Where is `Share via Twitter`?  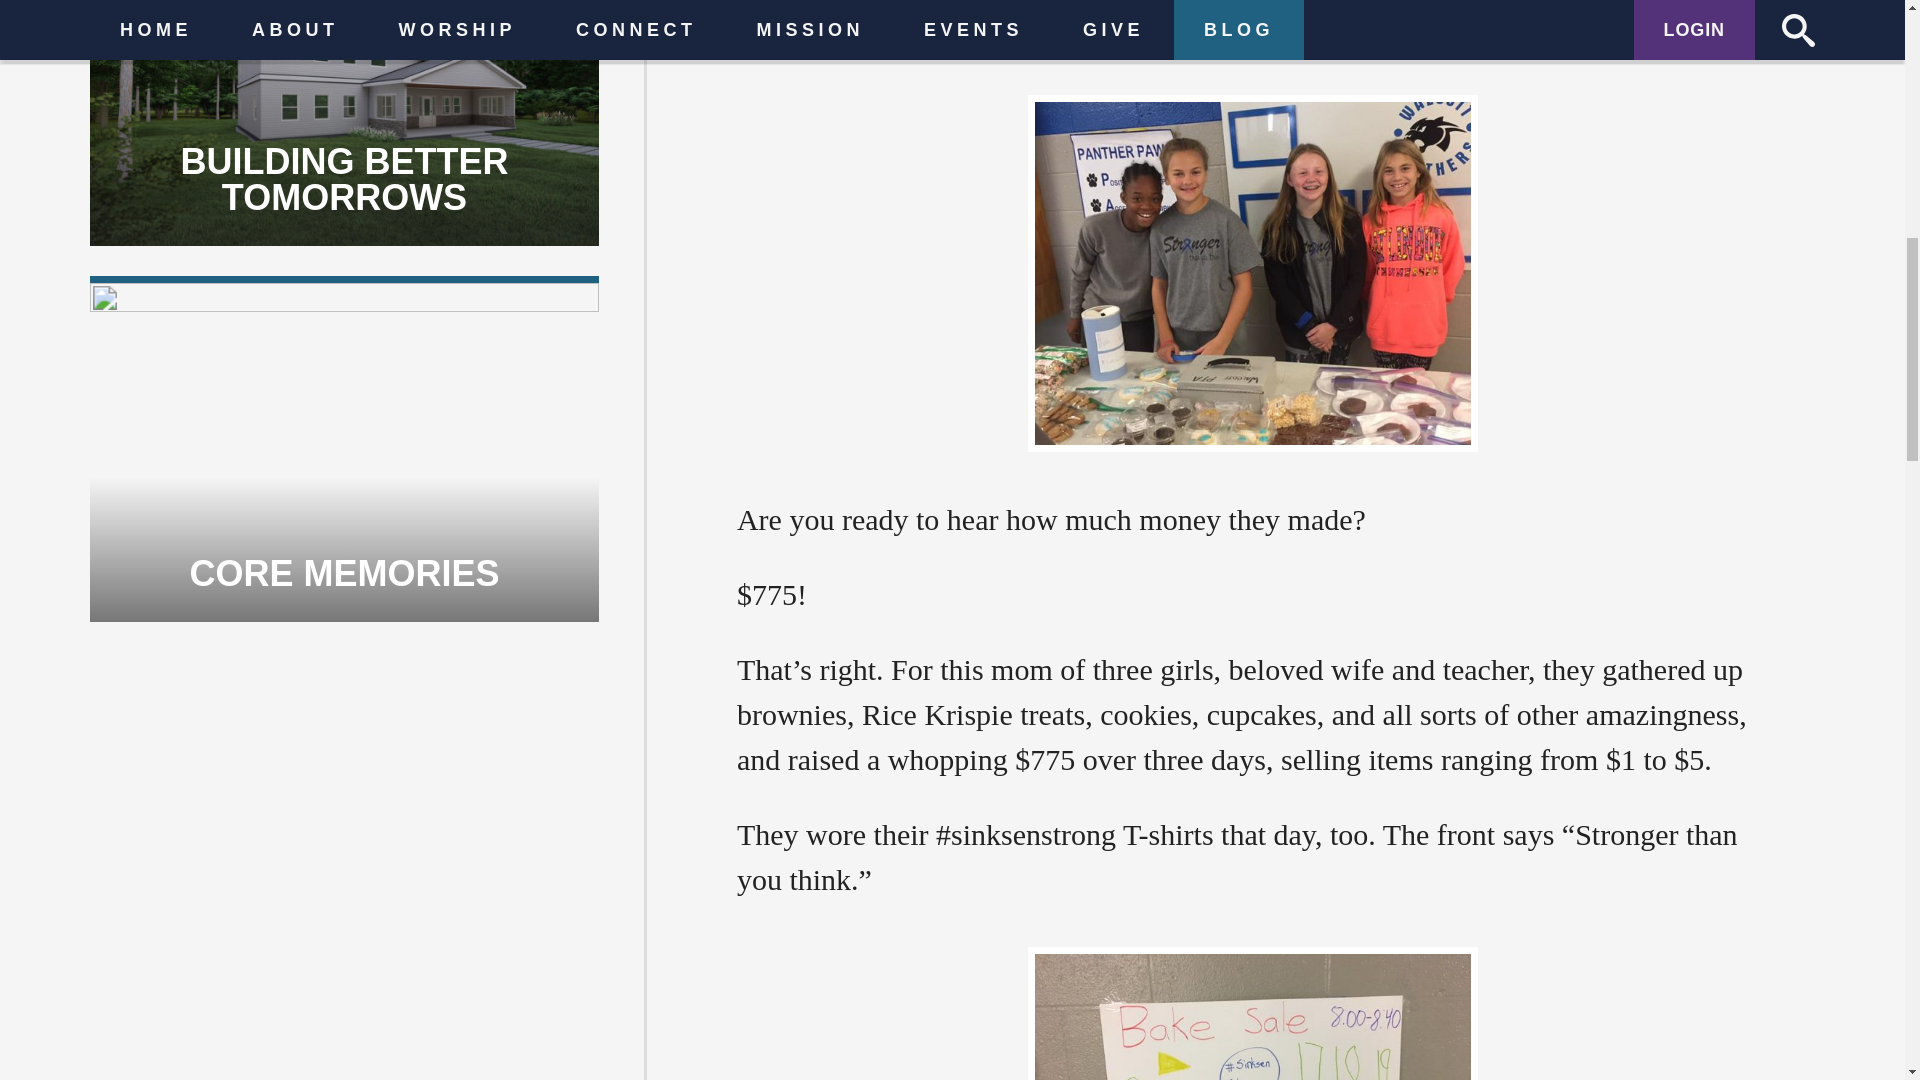 Share via Twitter is located at coordinates (860, 1002).